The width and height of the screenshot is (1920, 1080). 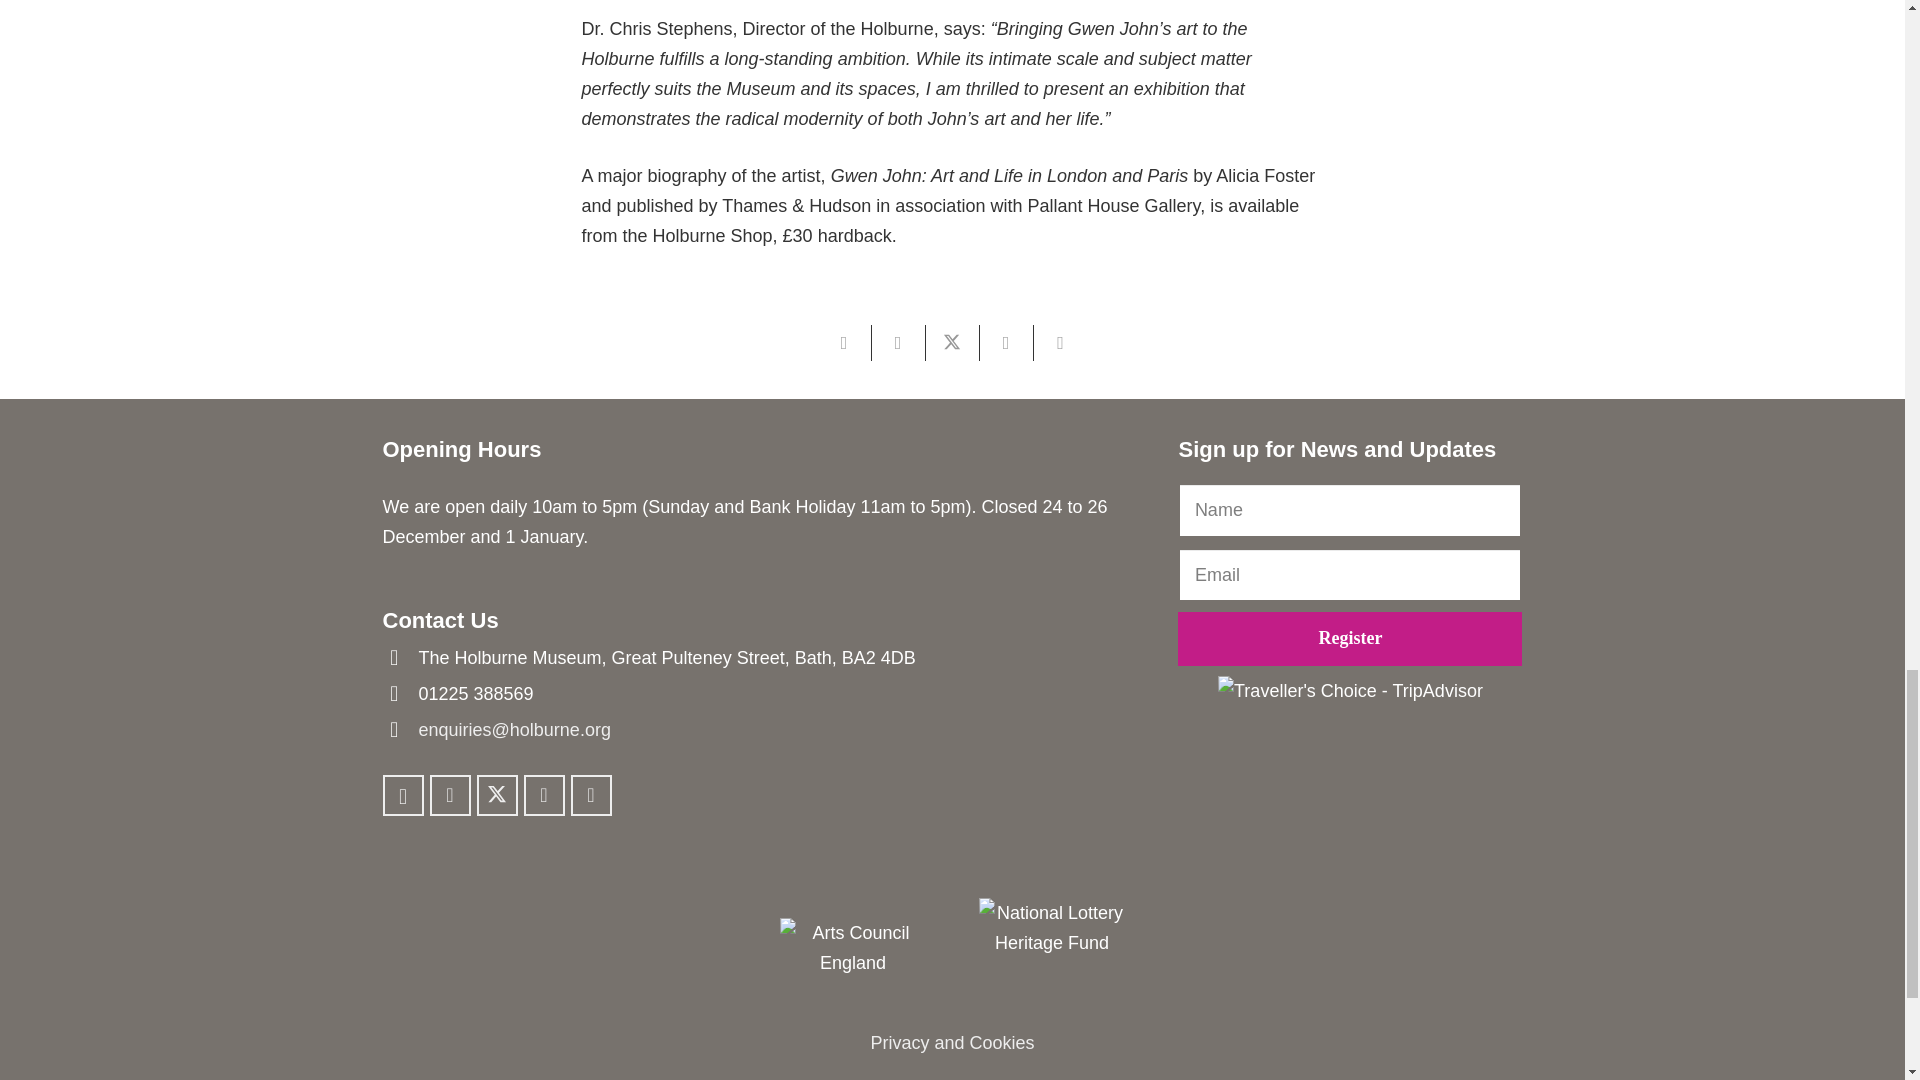 I want to click on Share this, so click(x=1006, y=342).